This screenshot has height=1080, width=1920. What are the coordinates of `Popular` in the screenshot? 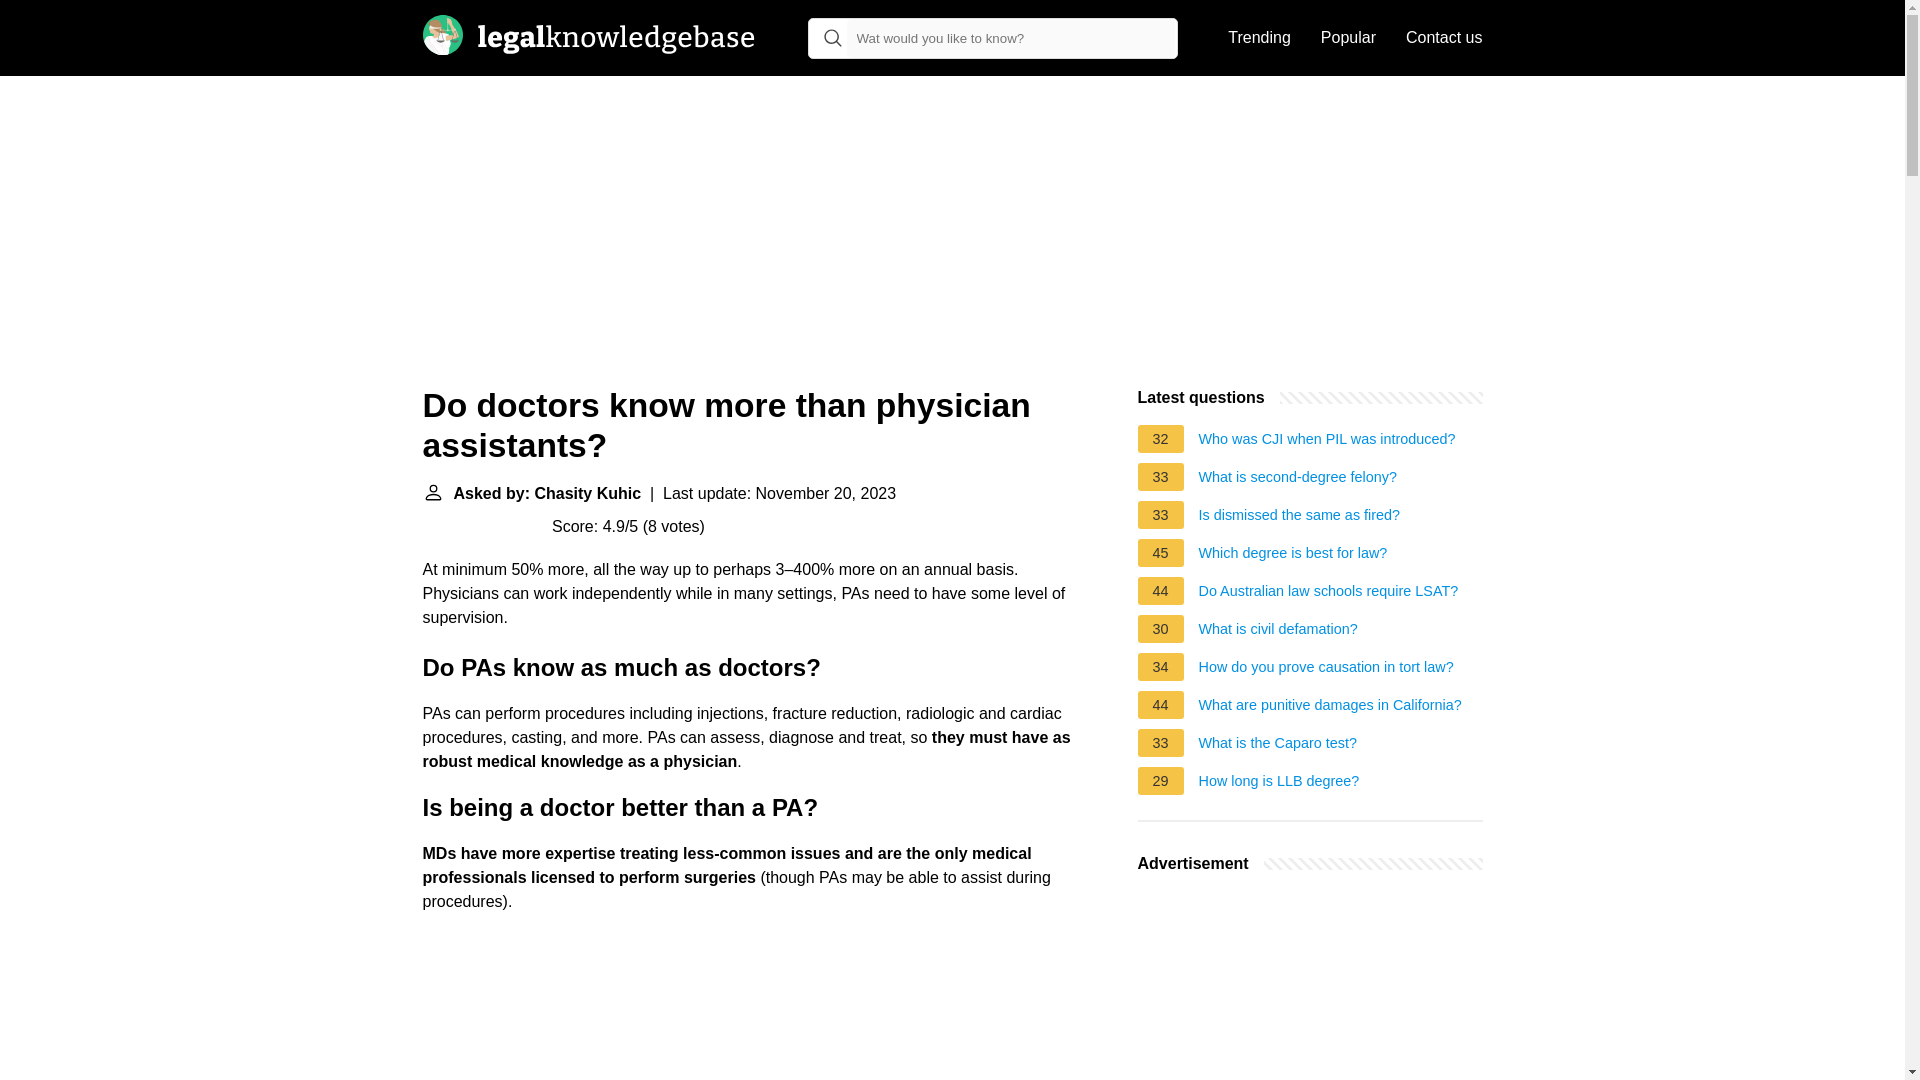 It's located at (1348, 38).